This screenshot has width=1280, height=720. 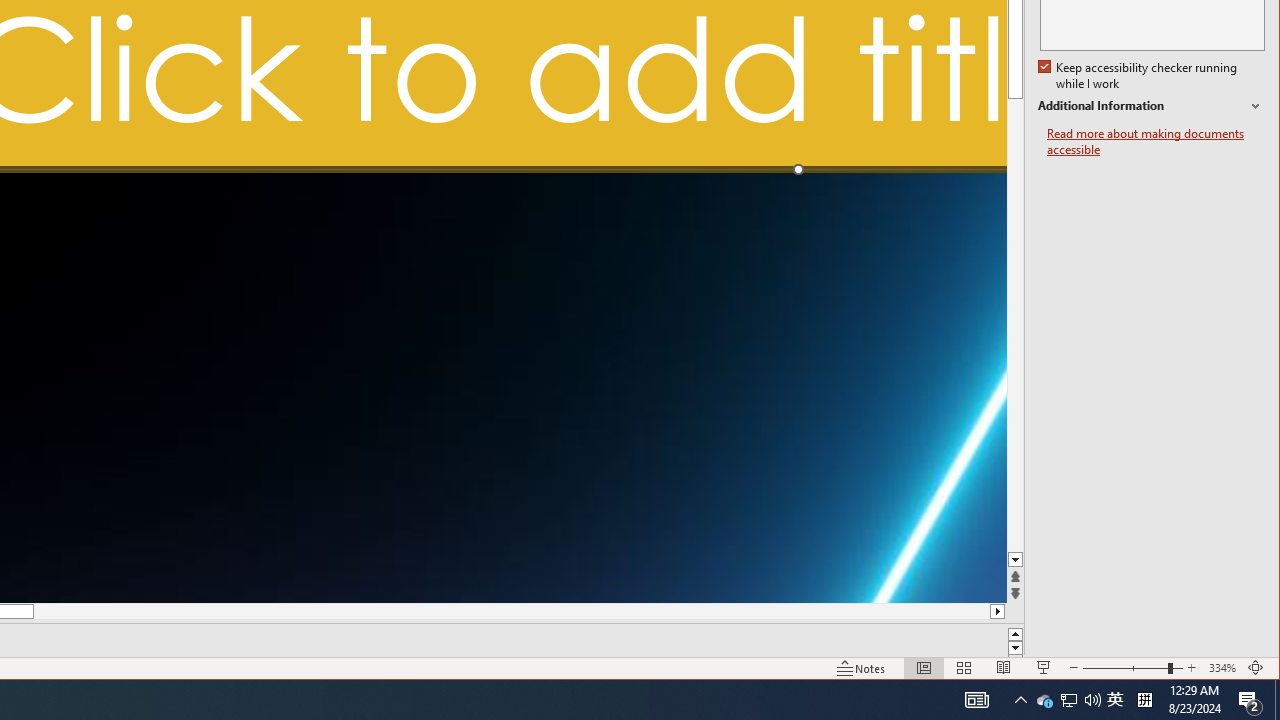 What do you see at coordinates (1140, 76) in the screenshot?
I see `Read more about making documents accessible` at bounding box center [1140, 76].